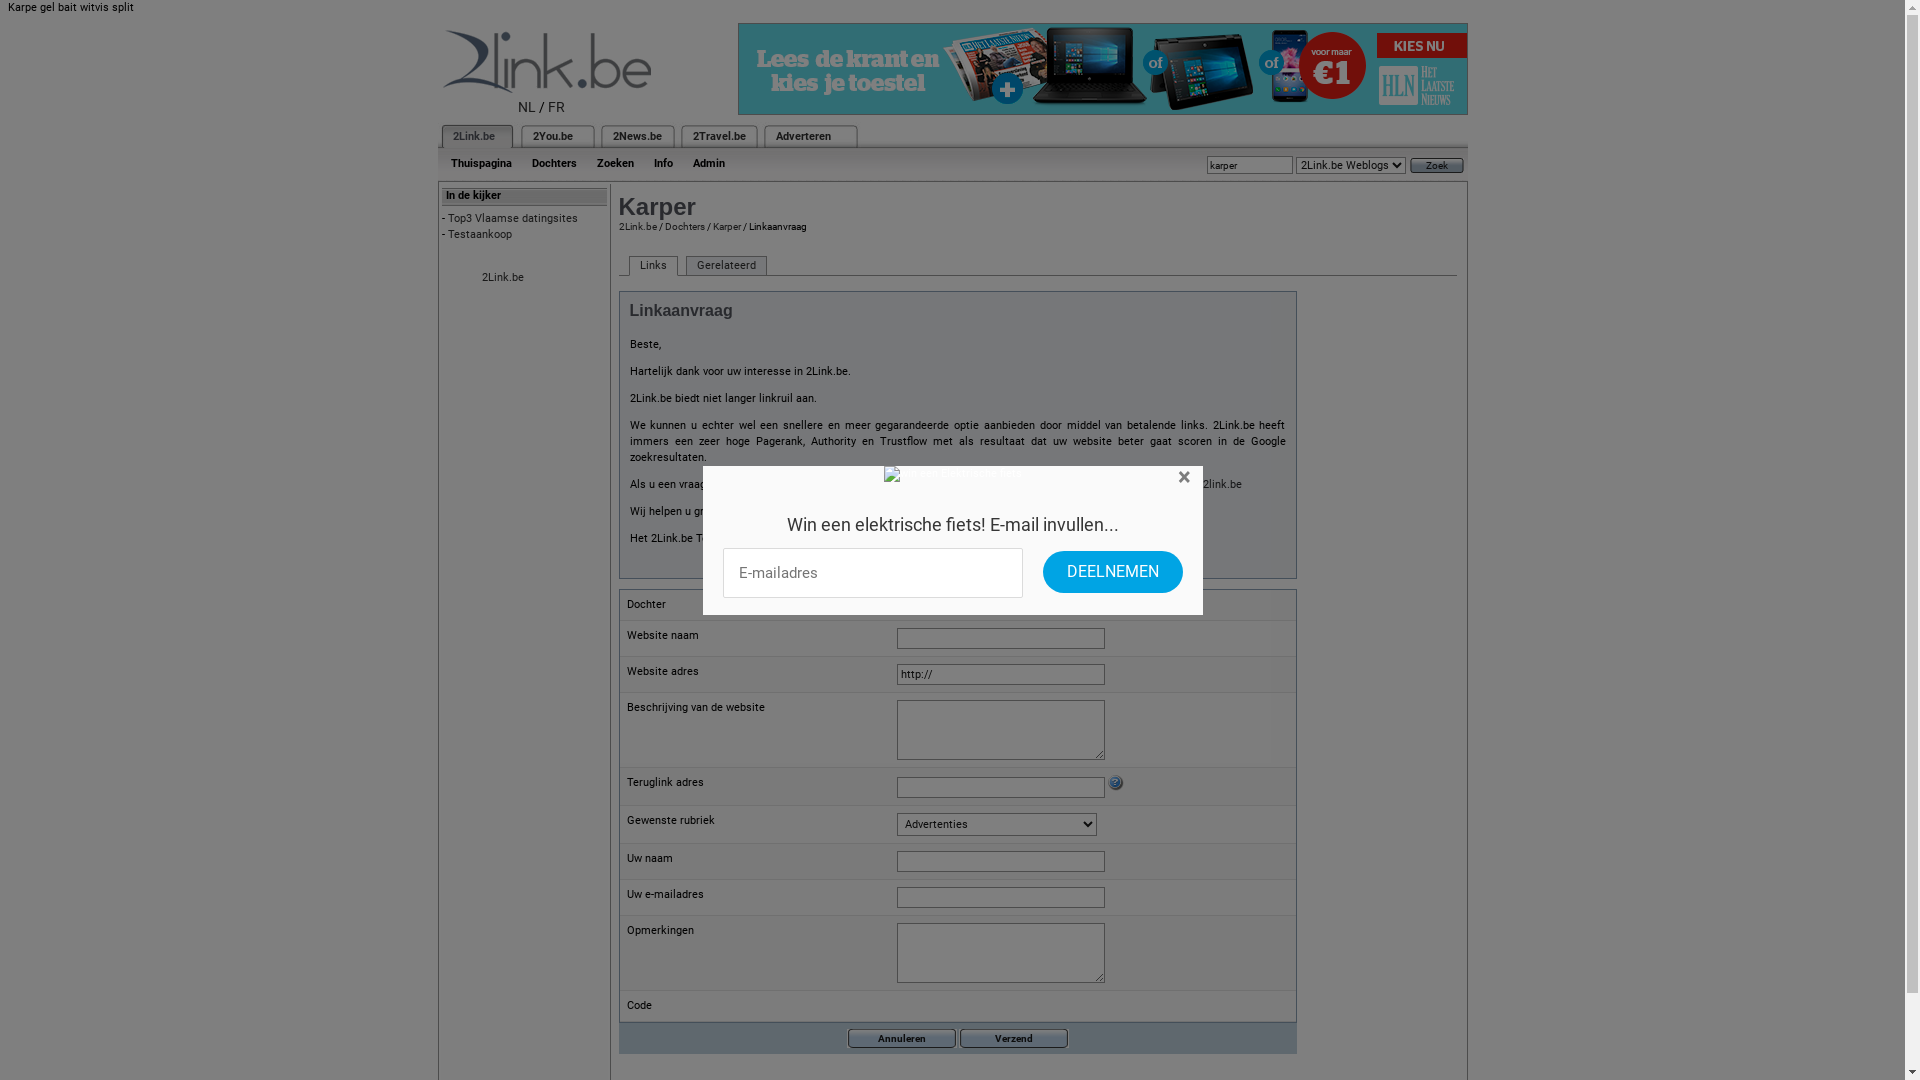 This screenshot has width=1920, height=1080. I want to click on FR, so click(556, 107).